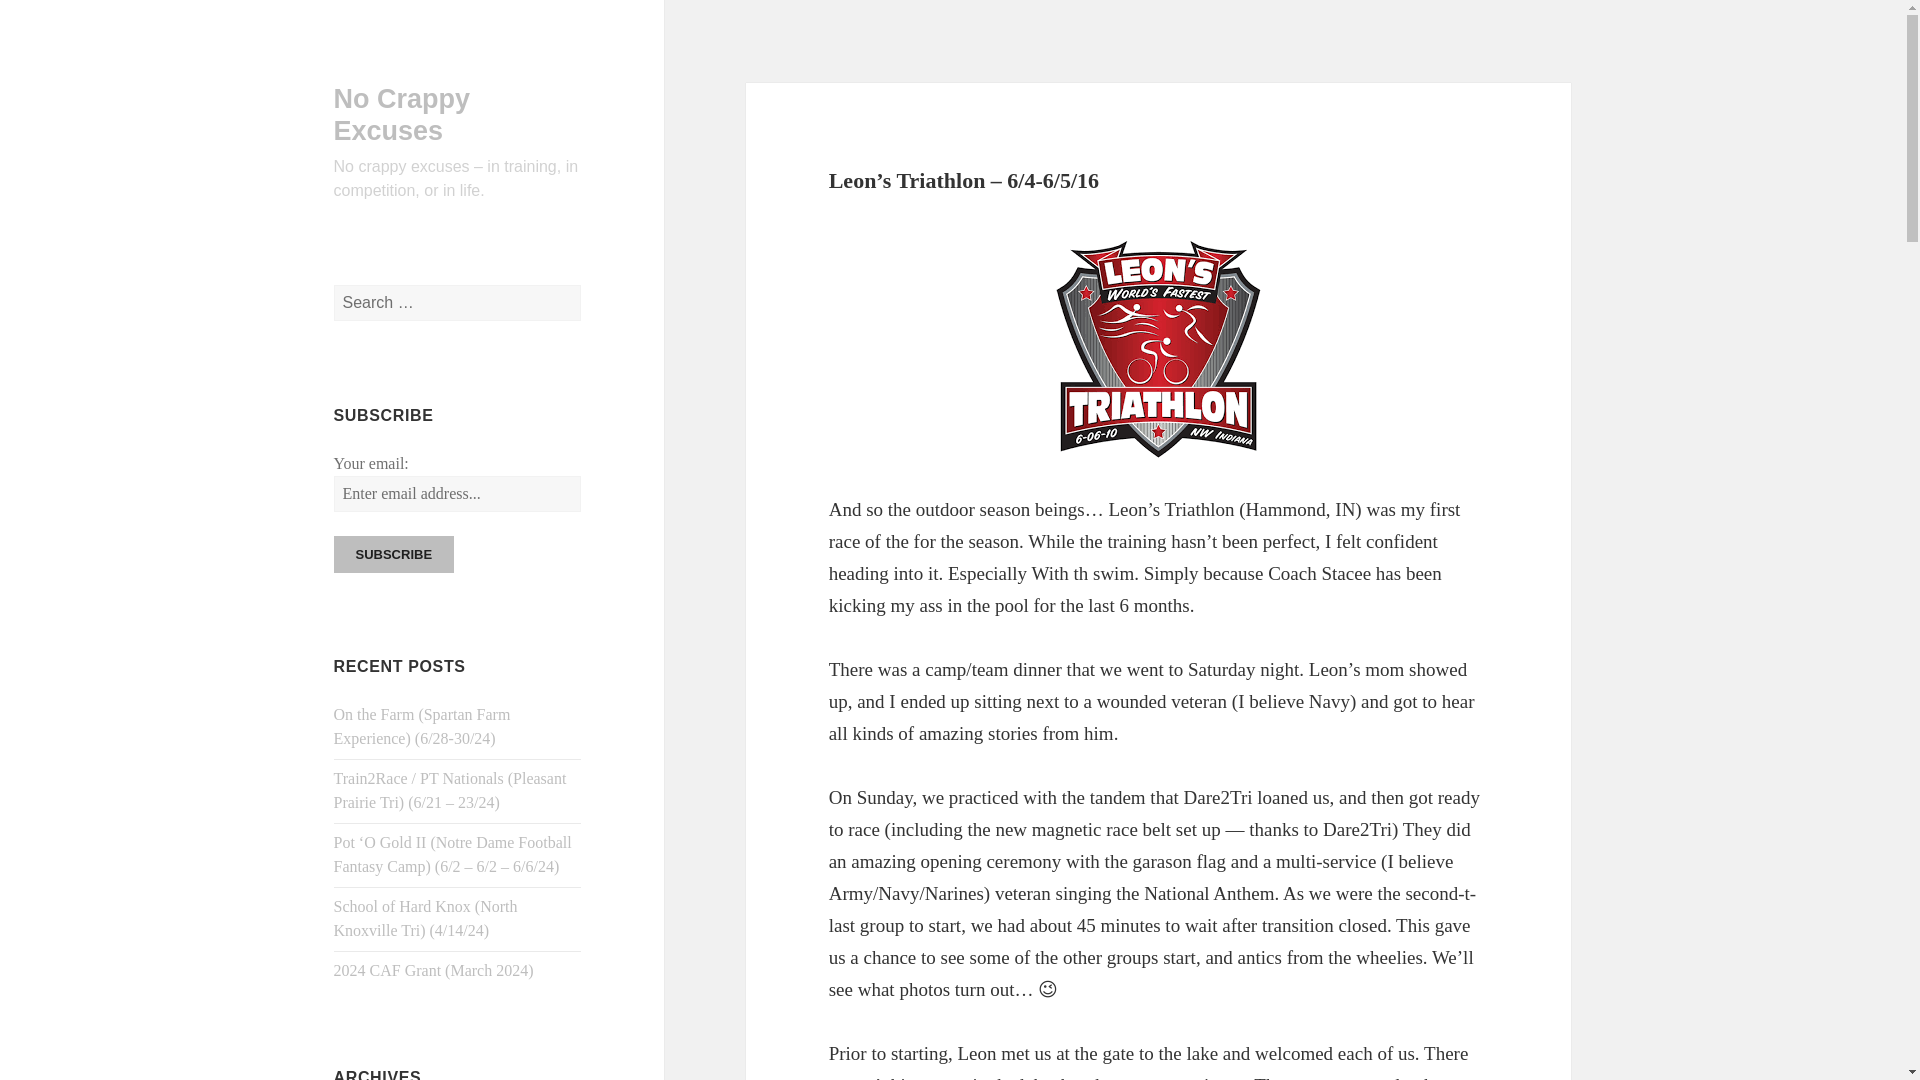 This screenshot has width=1920, height=1080. I want to click on No Crappy Excuses, so click(402, 114).